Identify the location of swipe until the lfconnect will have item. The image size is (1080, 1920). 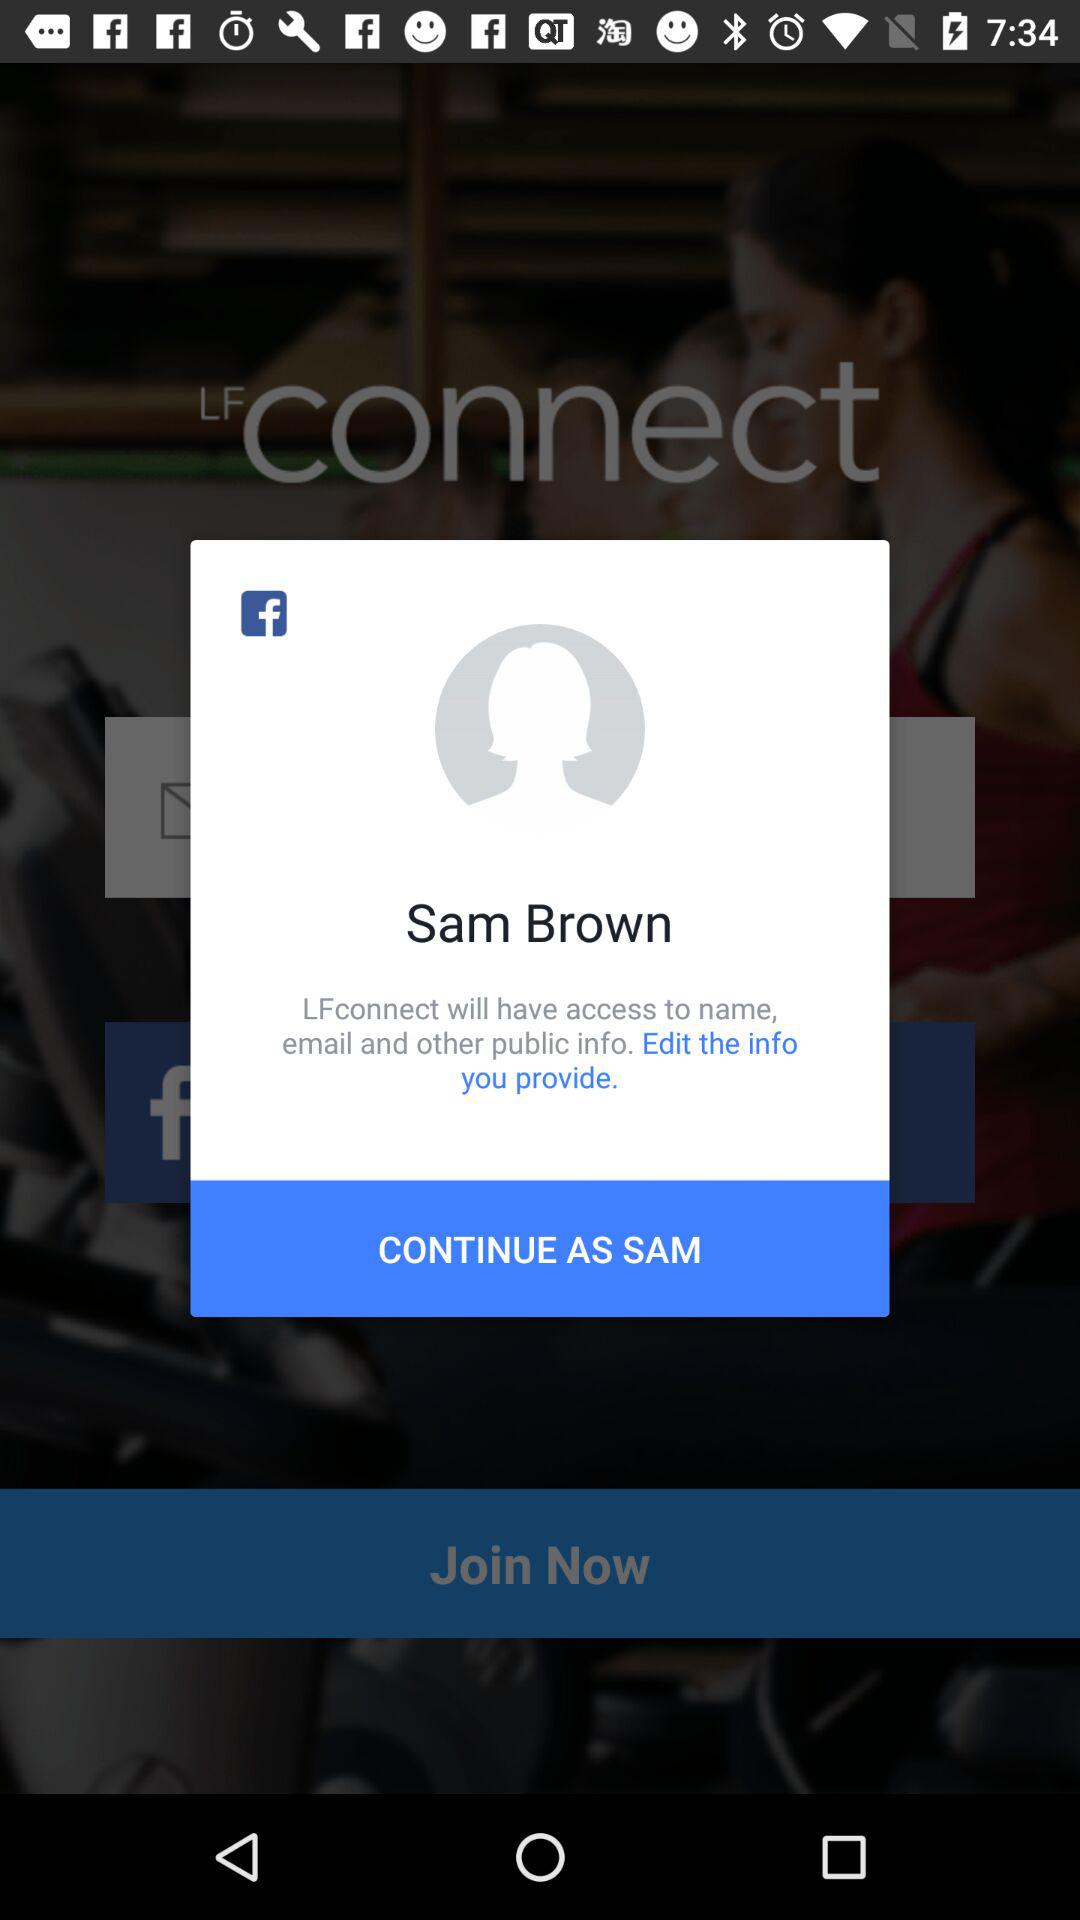
(540, 1042).